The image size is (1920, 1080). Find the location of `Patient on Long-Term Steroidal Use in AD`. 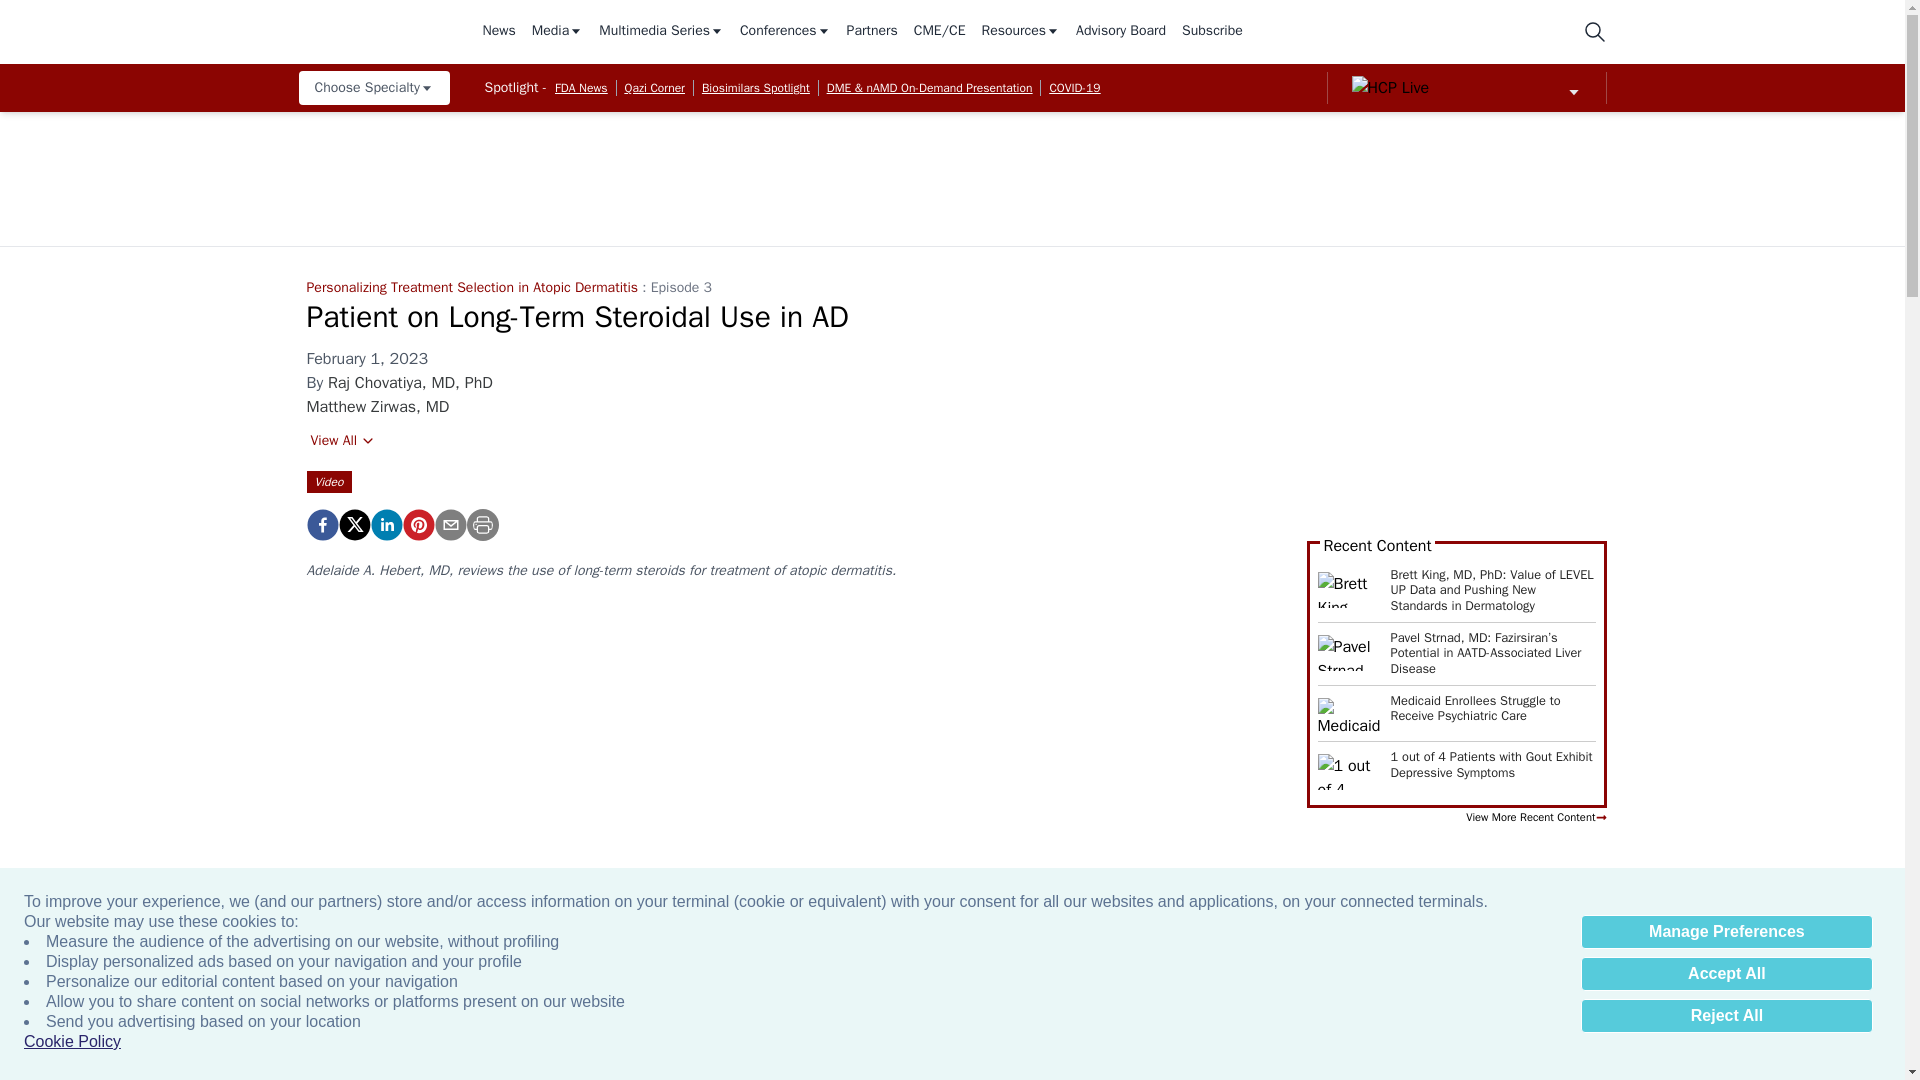

Patient on Long-Term Steroidal Use in AD is located at coordinates (417, 524).